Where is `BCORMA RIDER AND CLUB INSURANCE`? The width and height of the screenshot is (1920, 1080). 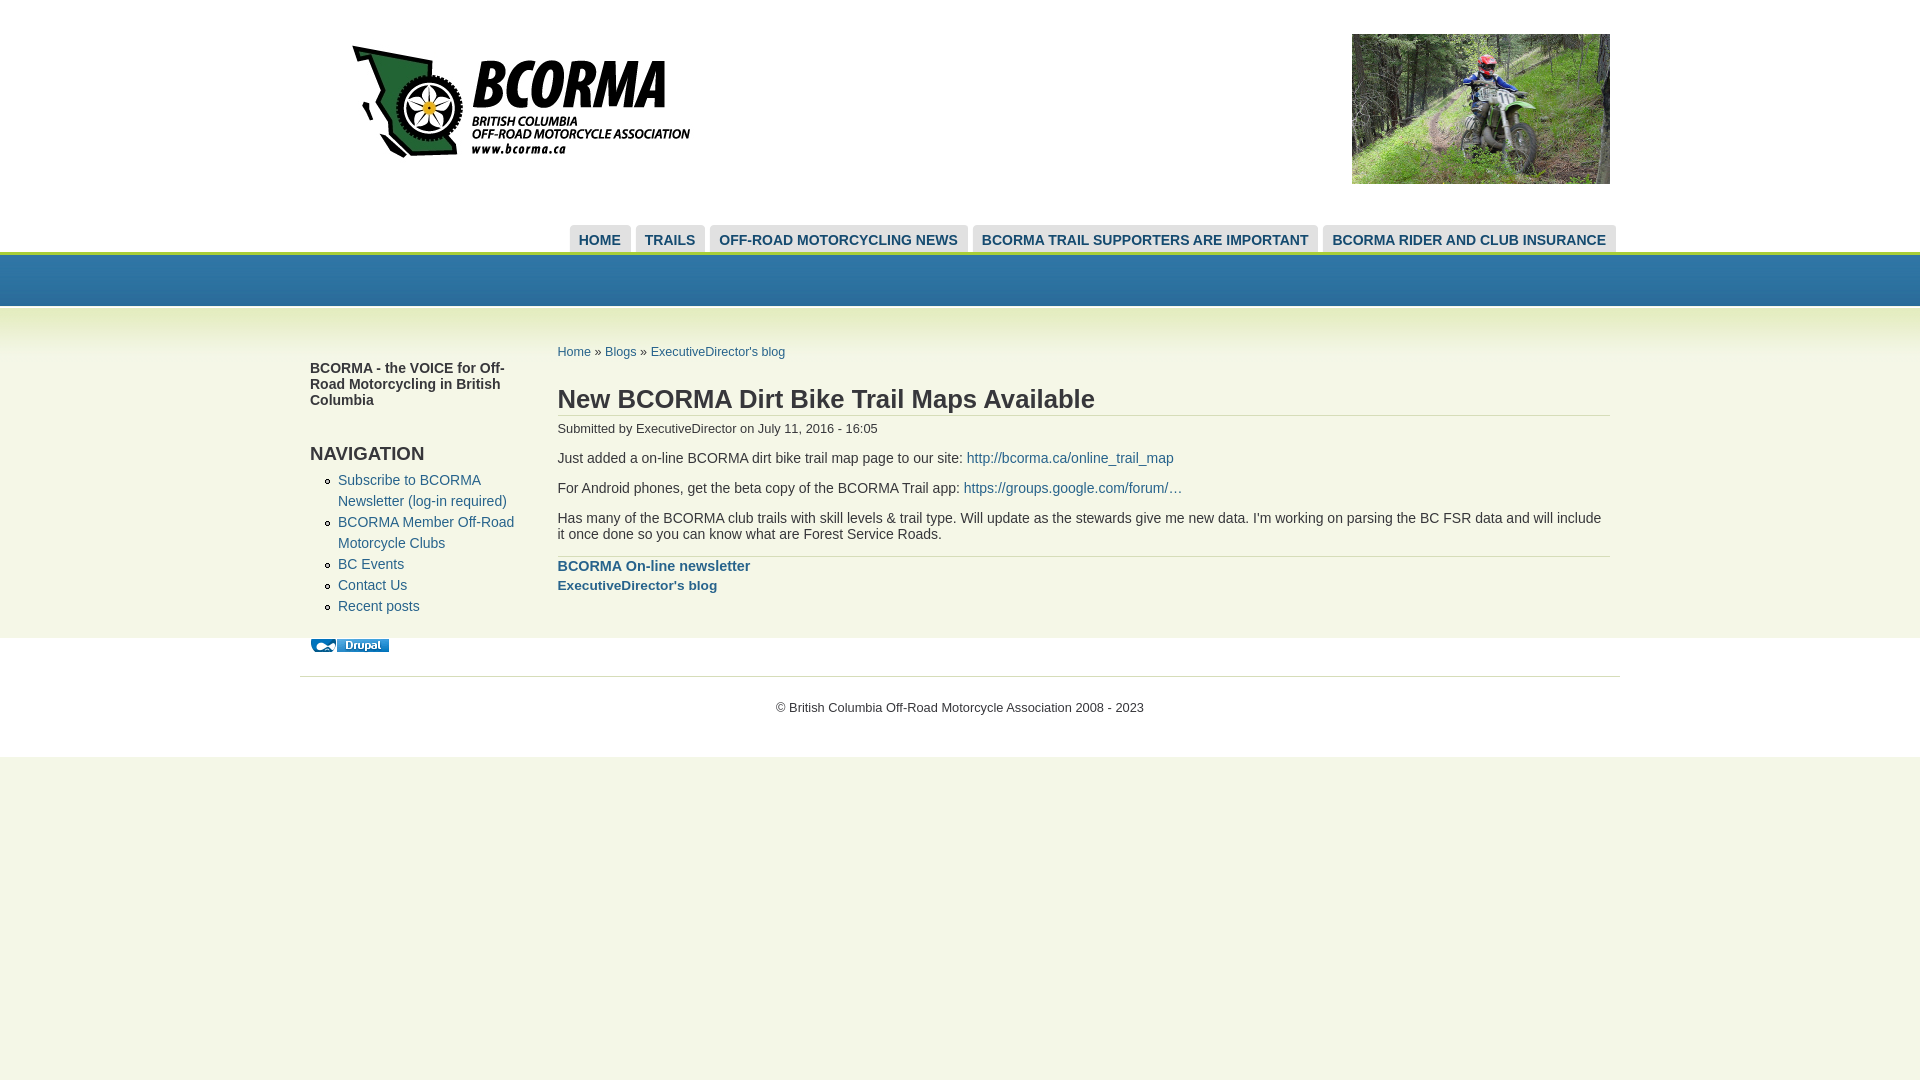
BCORMA RIDER AND CLUB INSURANCE is located at coordinates (1474, 238).